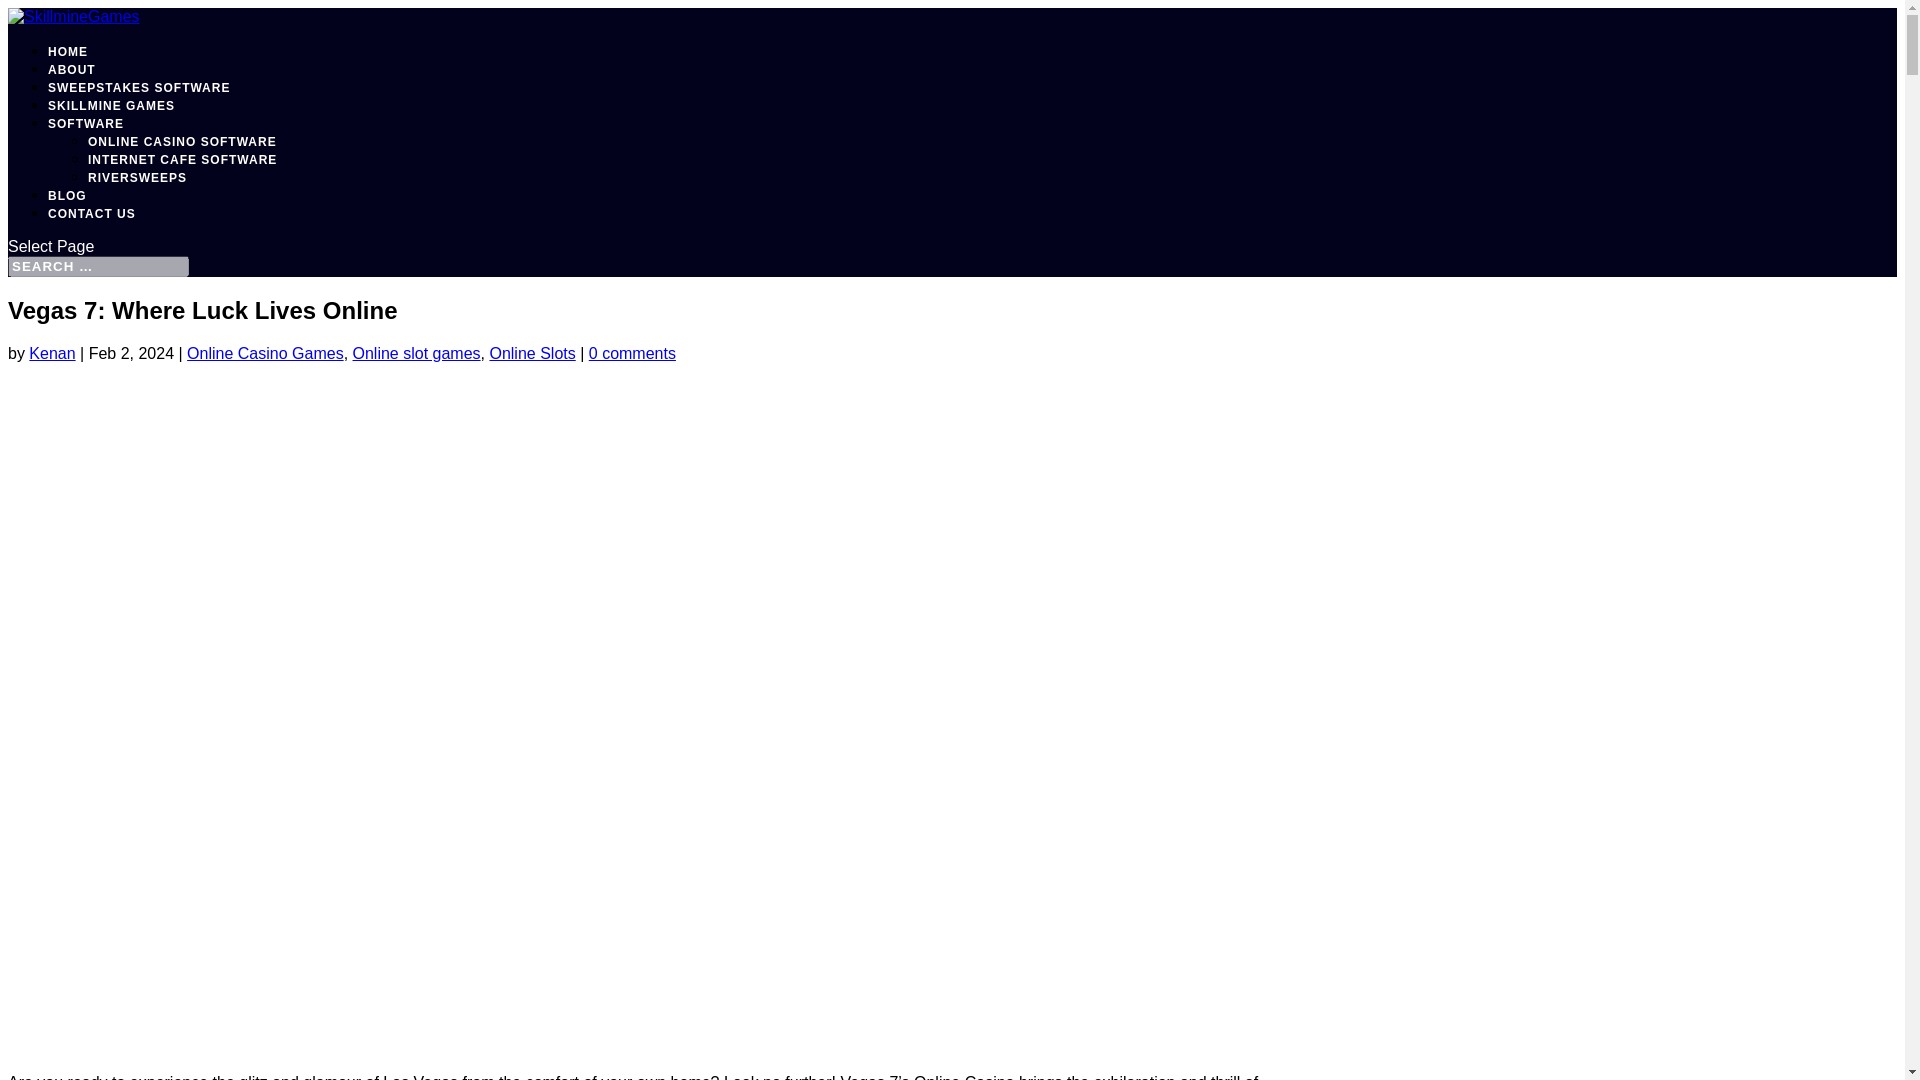 Image resolution: width=1920 pixels, height=1080 pixels. I want to click on Kenan, so click(51, 352).